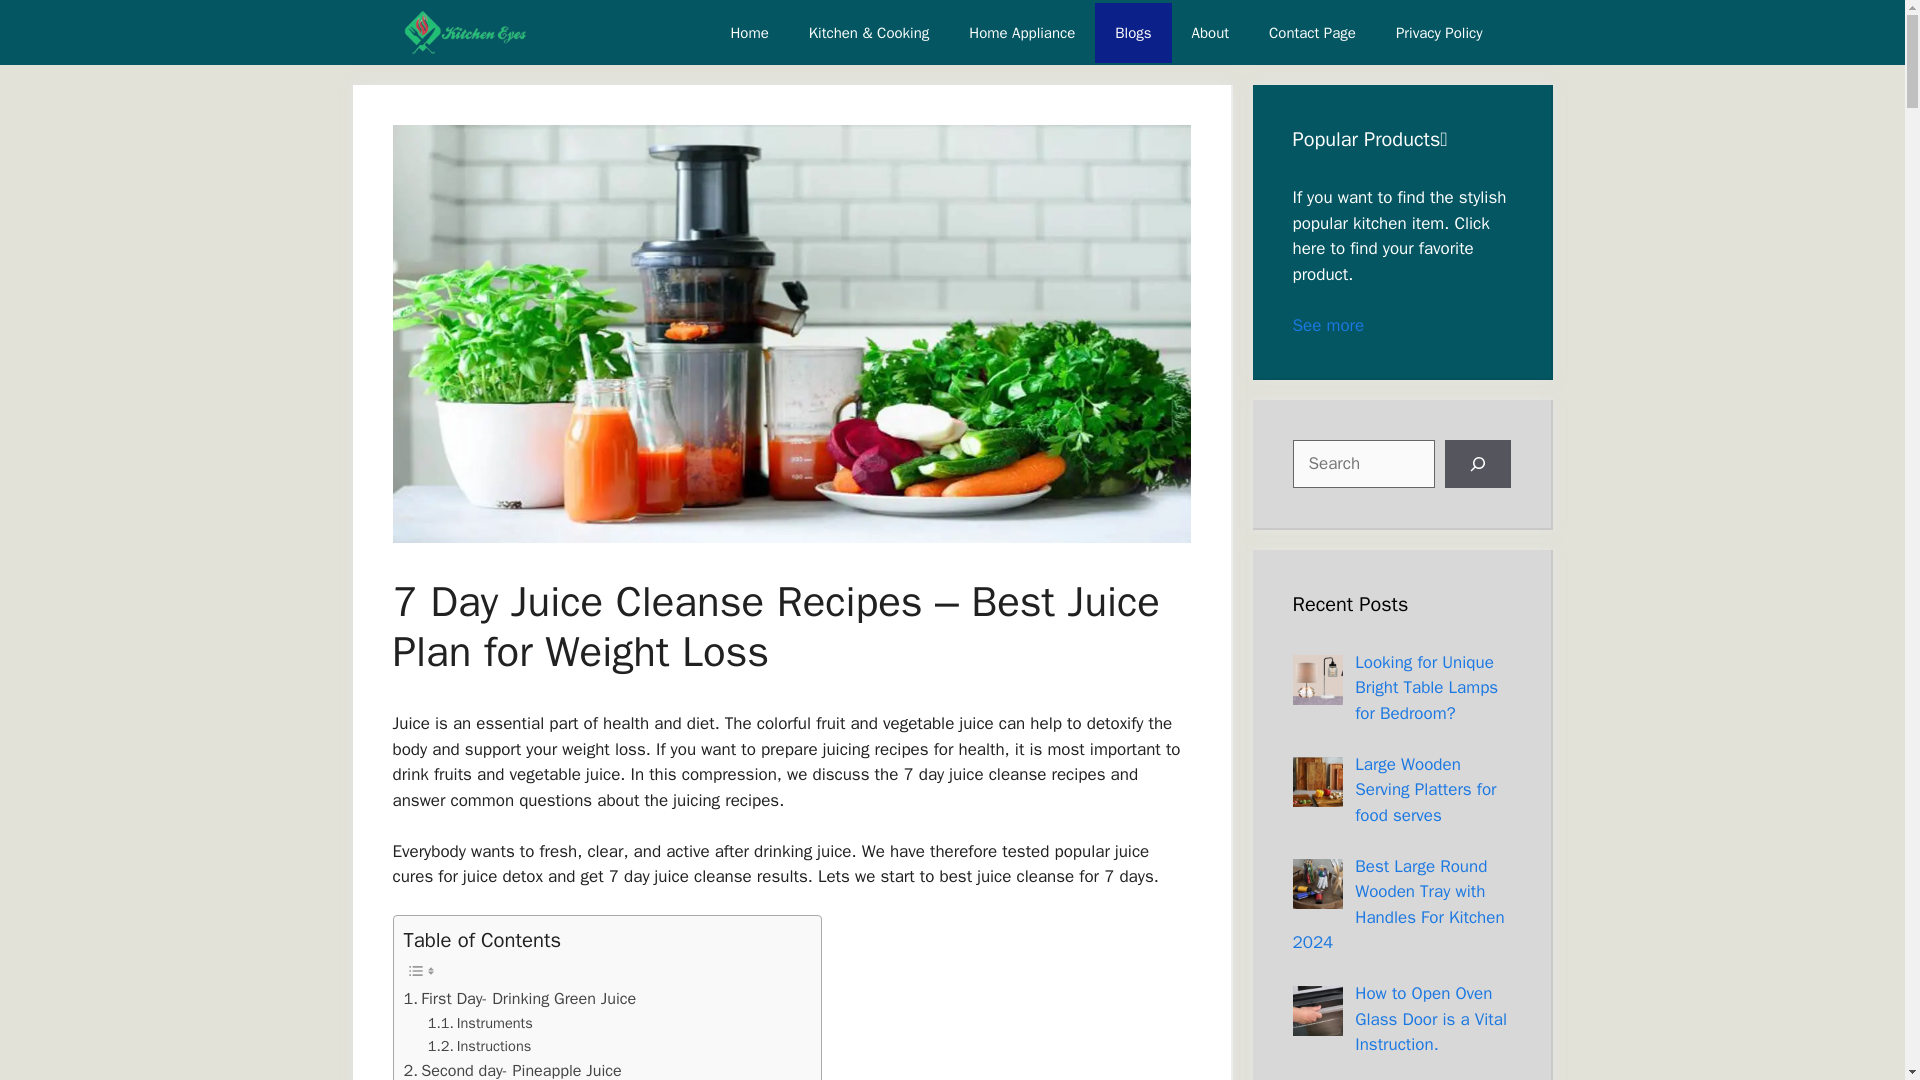  Describe the element at coordinates (748, 32) in the screenshot. I see `Home` at that location.